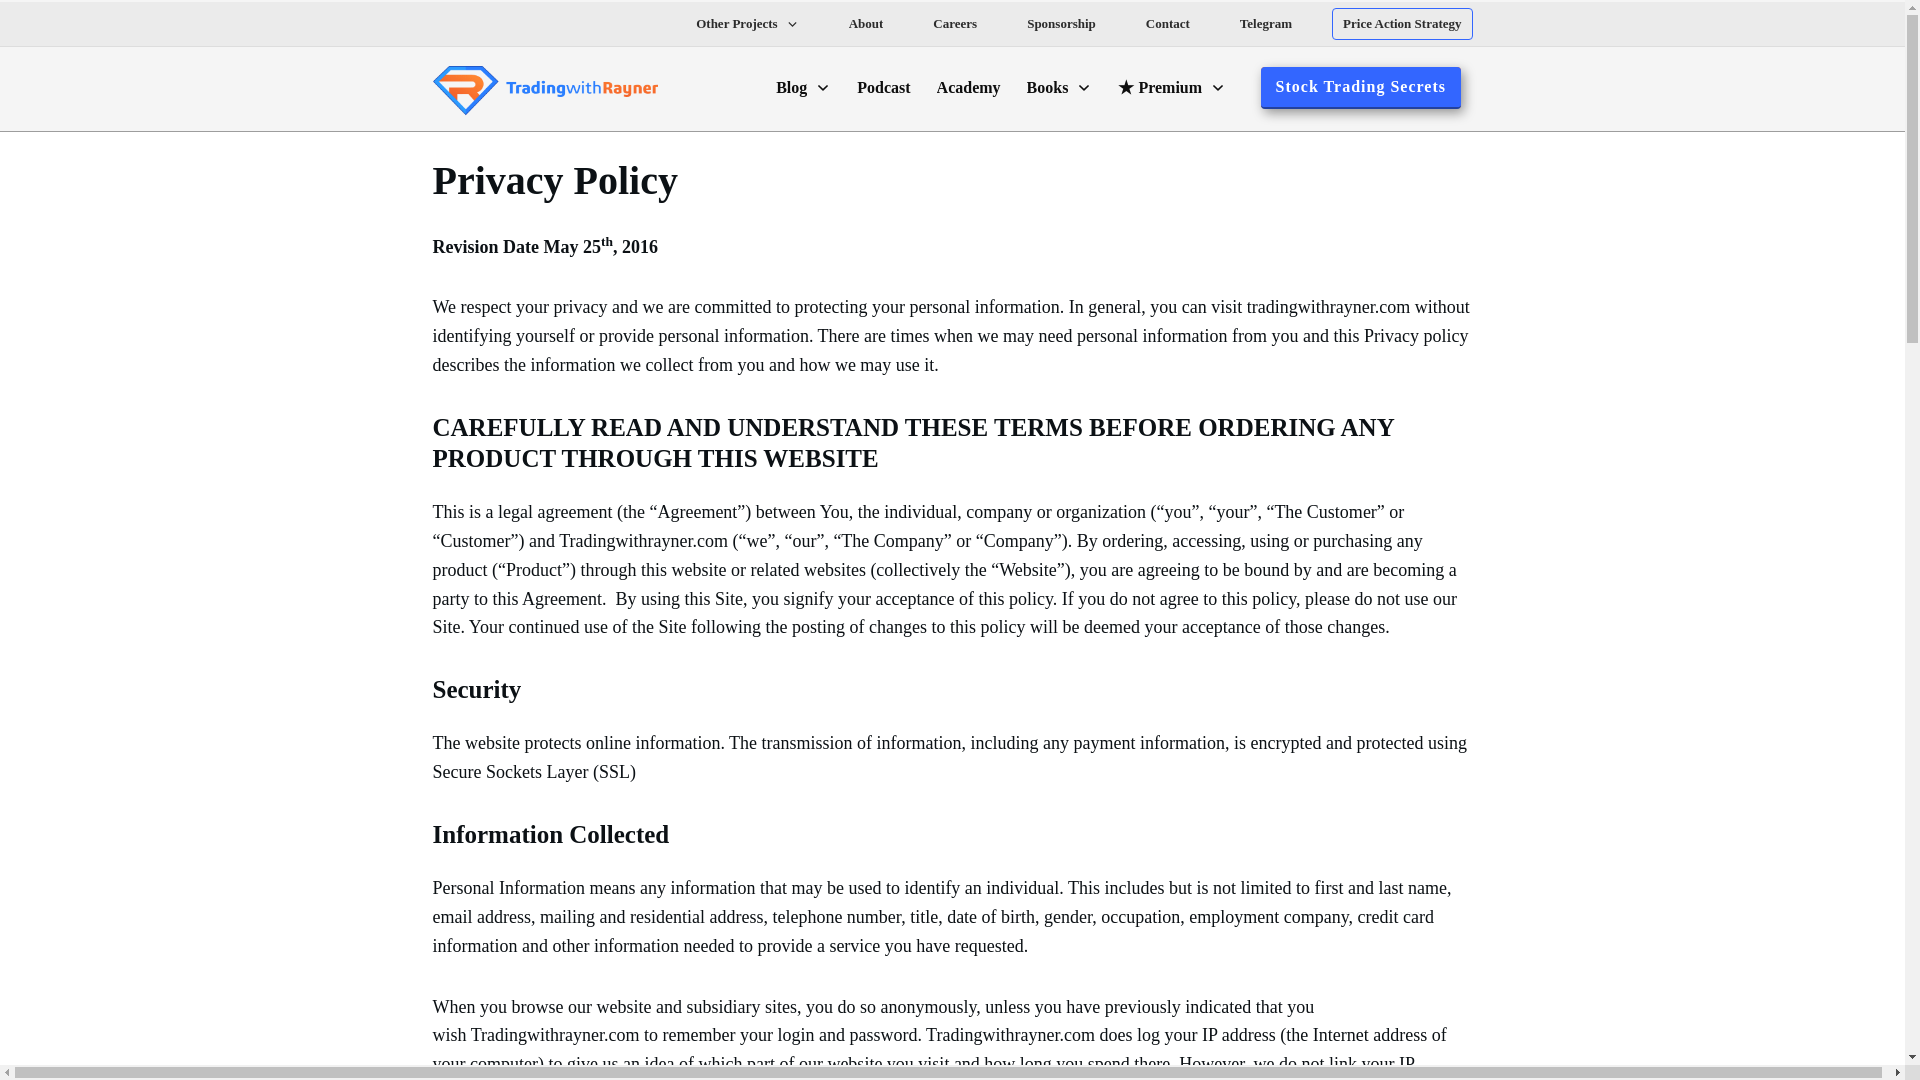 The width and height of the screenshot is (1920, 1080). What do you see at coordinates (866, 23) in the screenshot?
I see `About` at bounding box center [866, 23].